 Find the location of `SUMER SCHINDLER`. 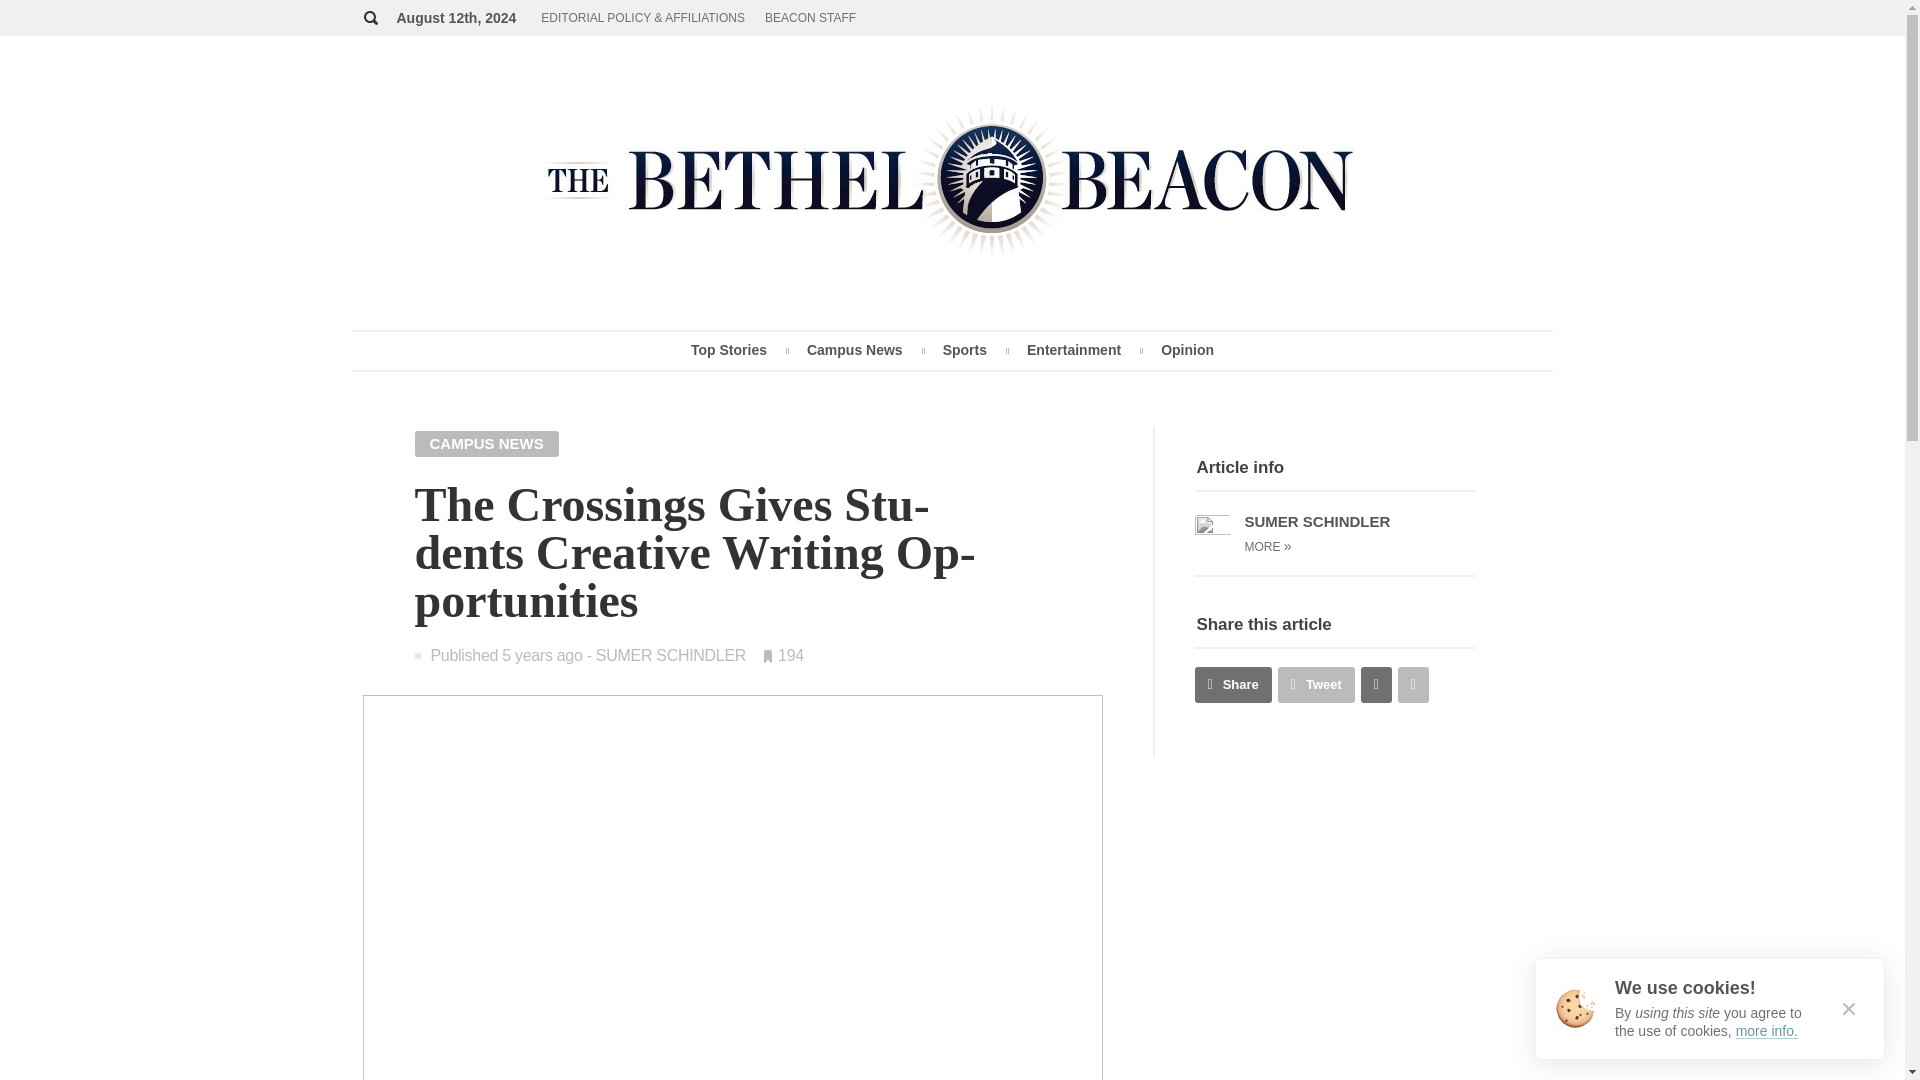

SUMER SCHINDLER is located at coordinates (670, 655).